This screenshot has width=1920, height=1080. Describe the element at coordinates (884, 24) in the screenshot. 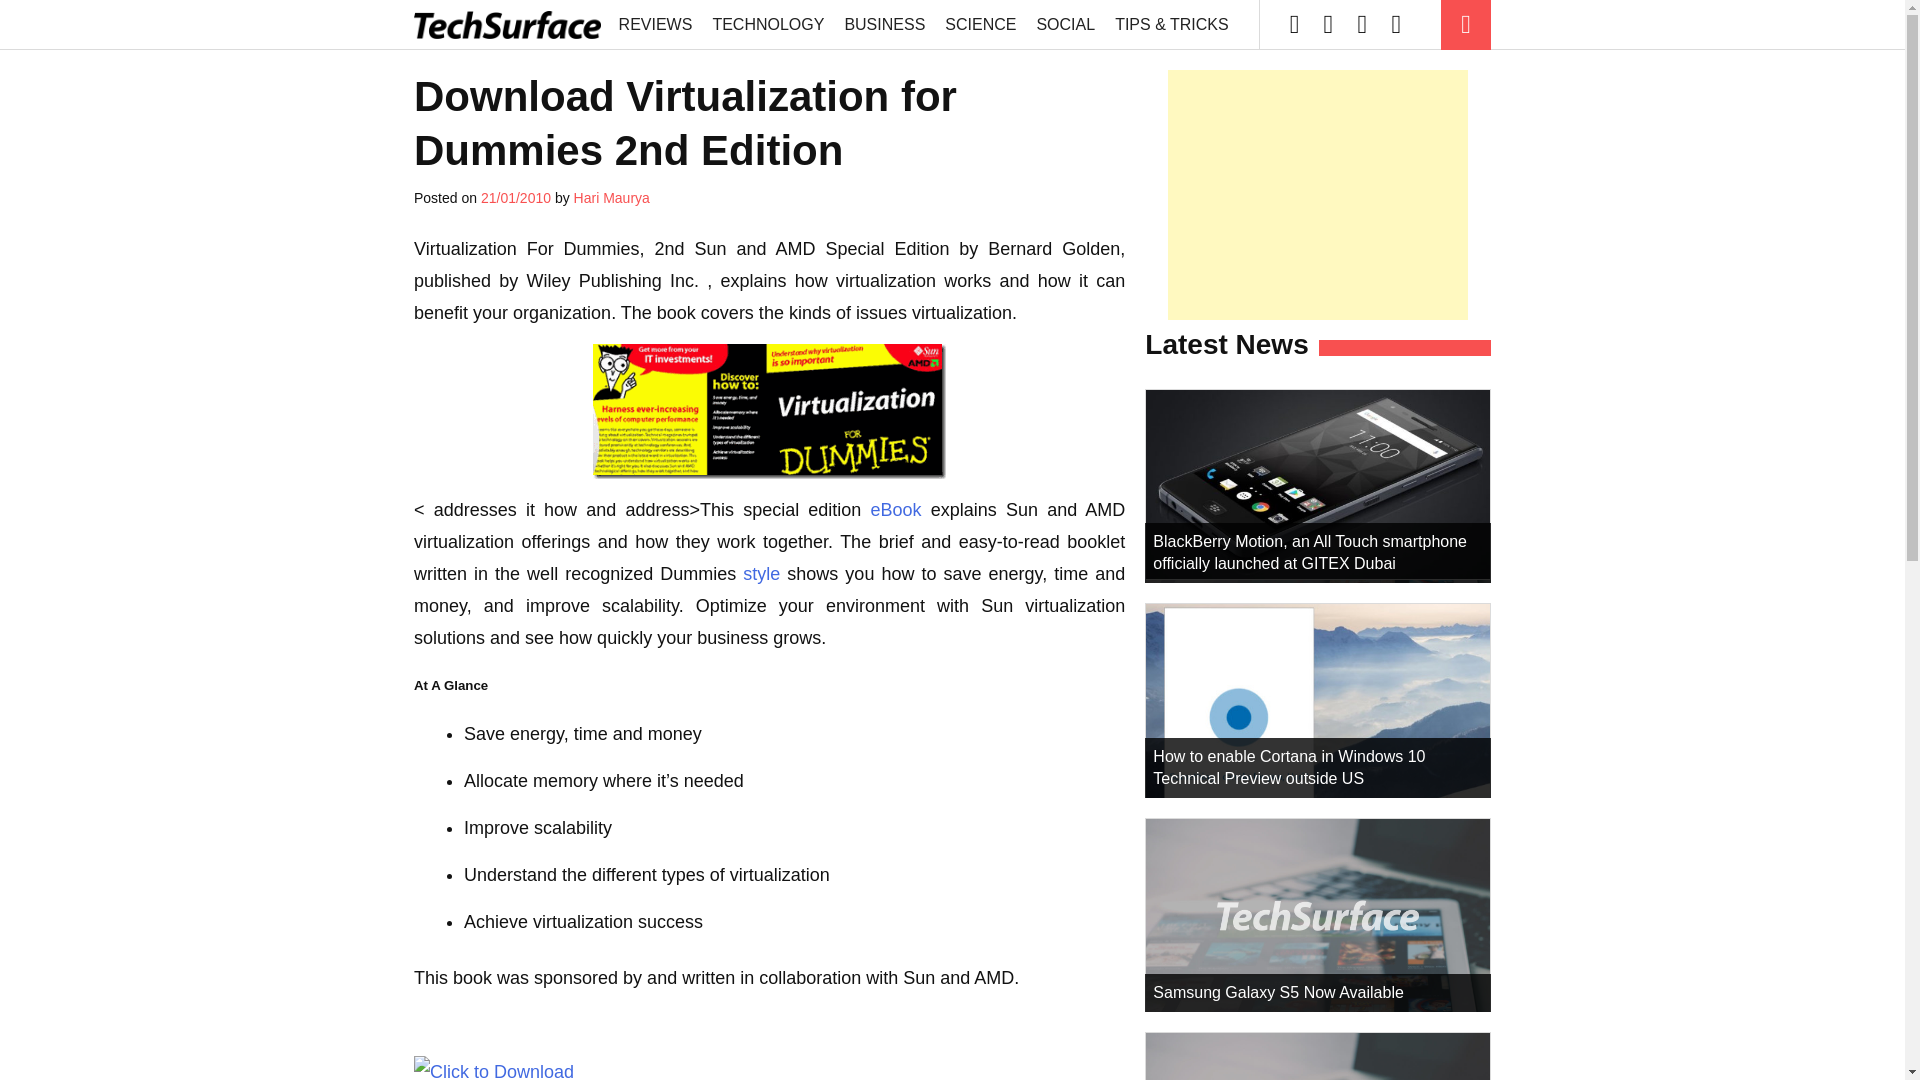

I see `BUSINESS` at that location.